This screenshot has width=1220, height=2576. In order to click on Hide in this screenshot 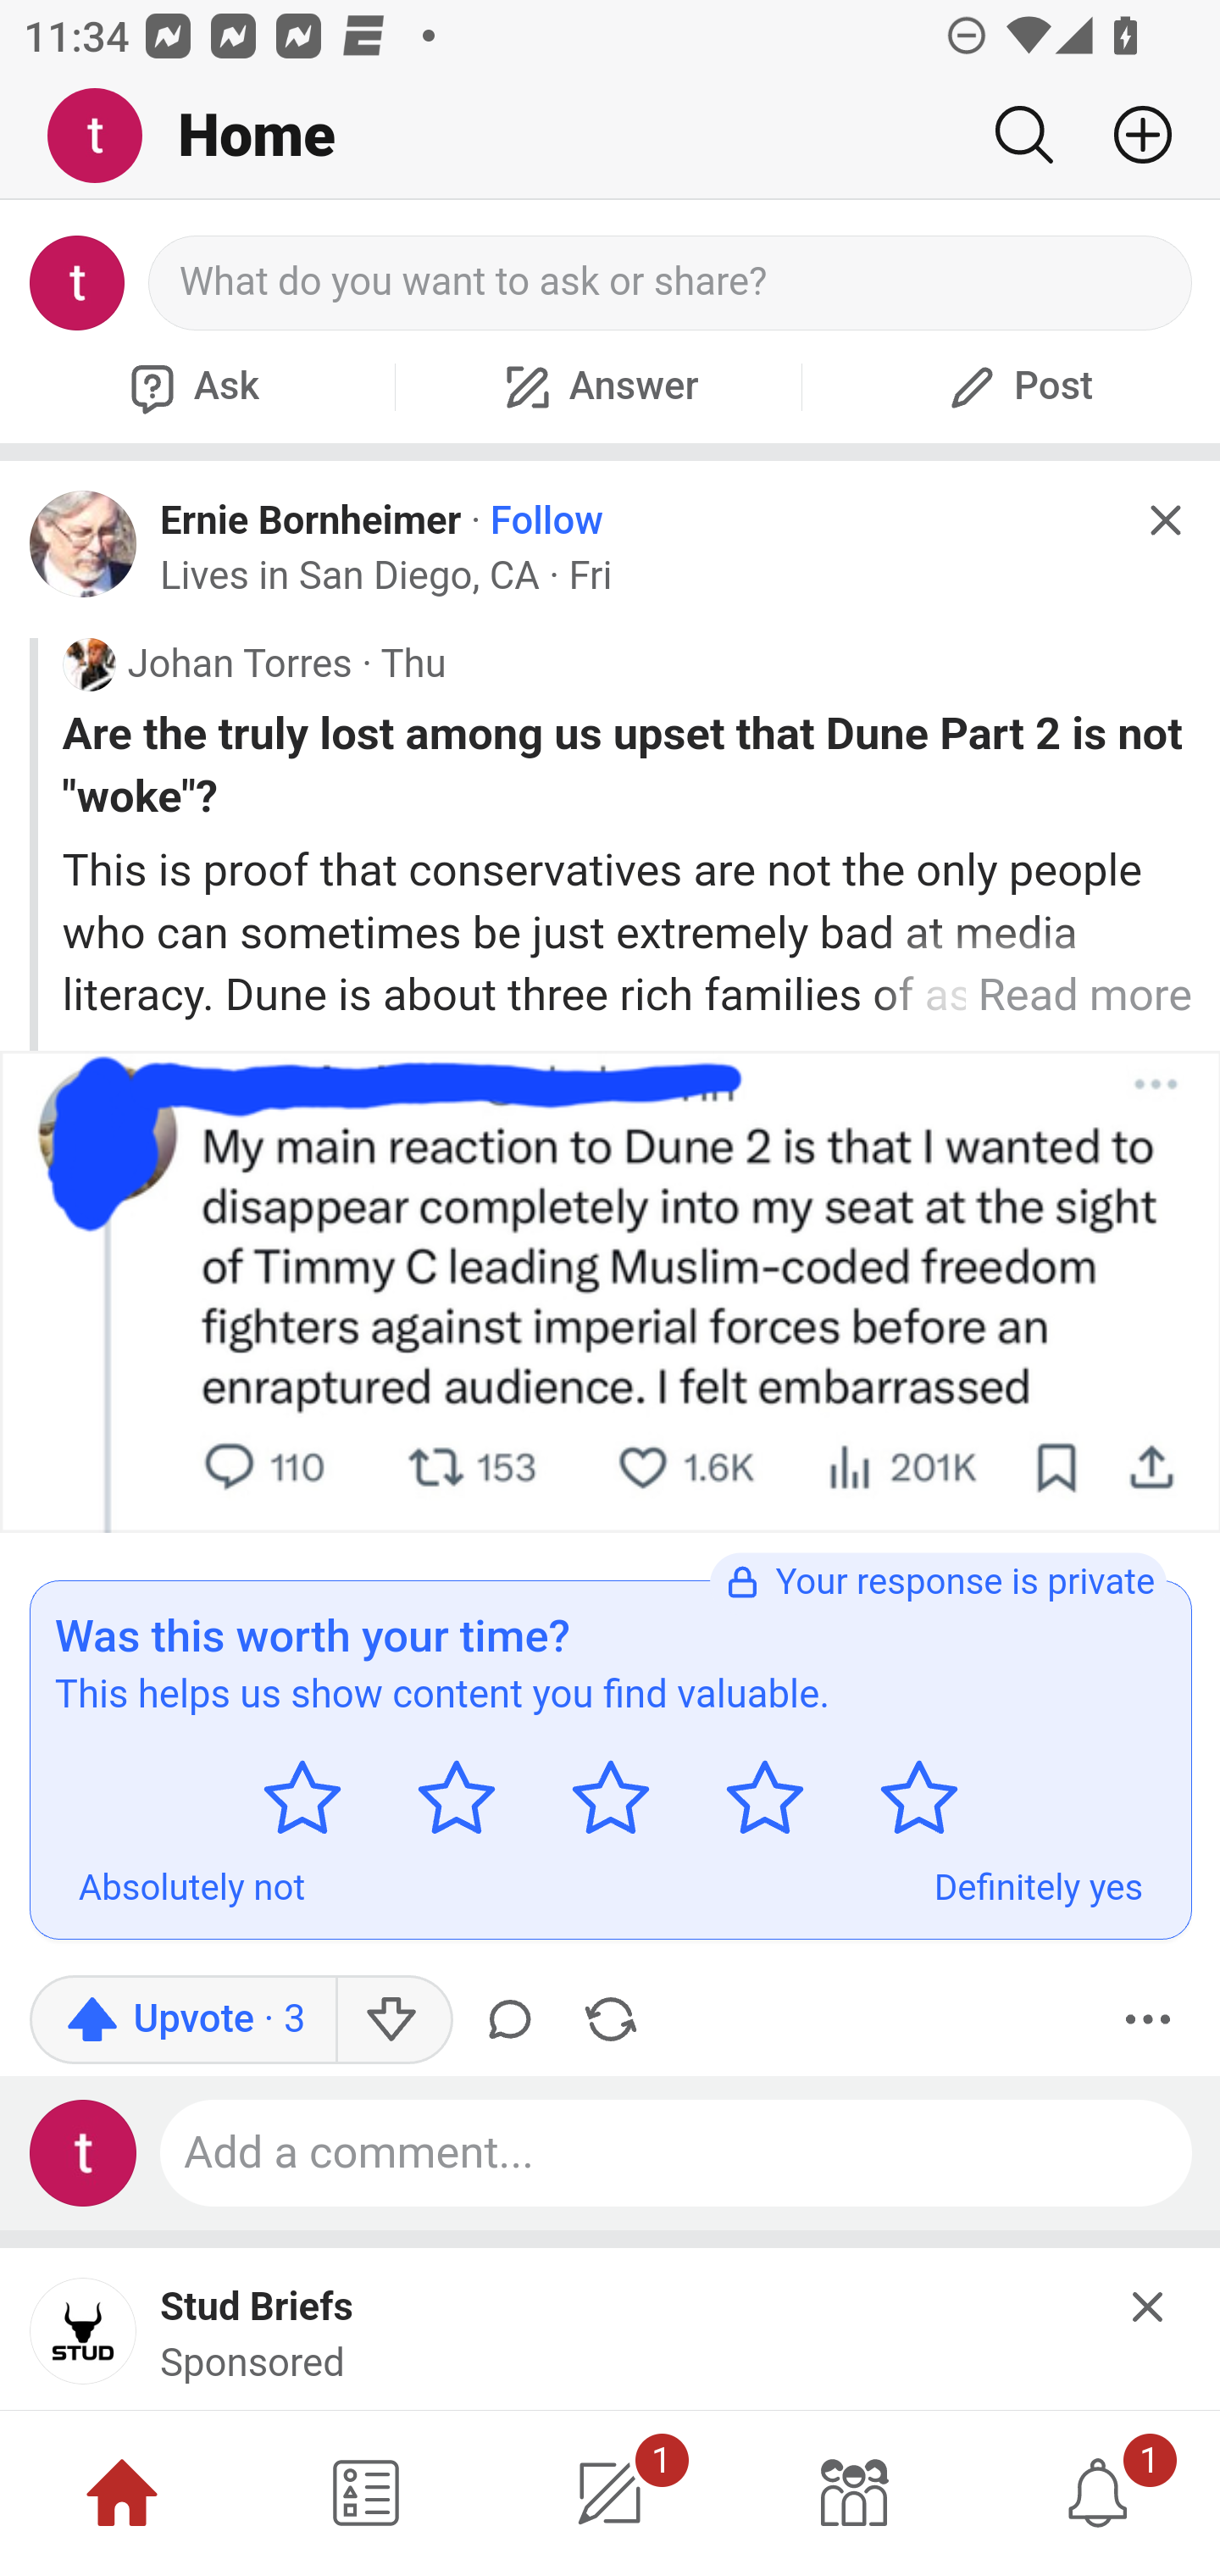, I will do `click(1149, 2307)`.